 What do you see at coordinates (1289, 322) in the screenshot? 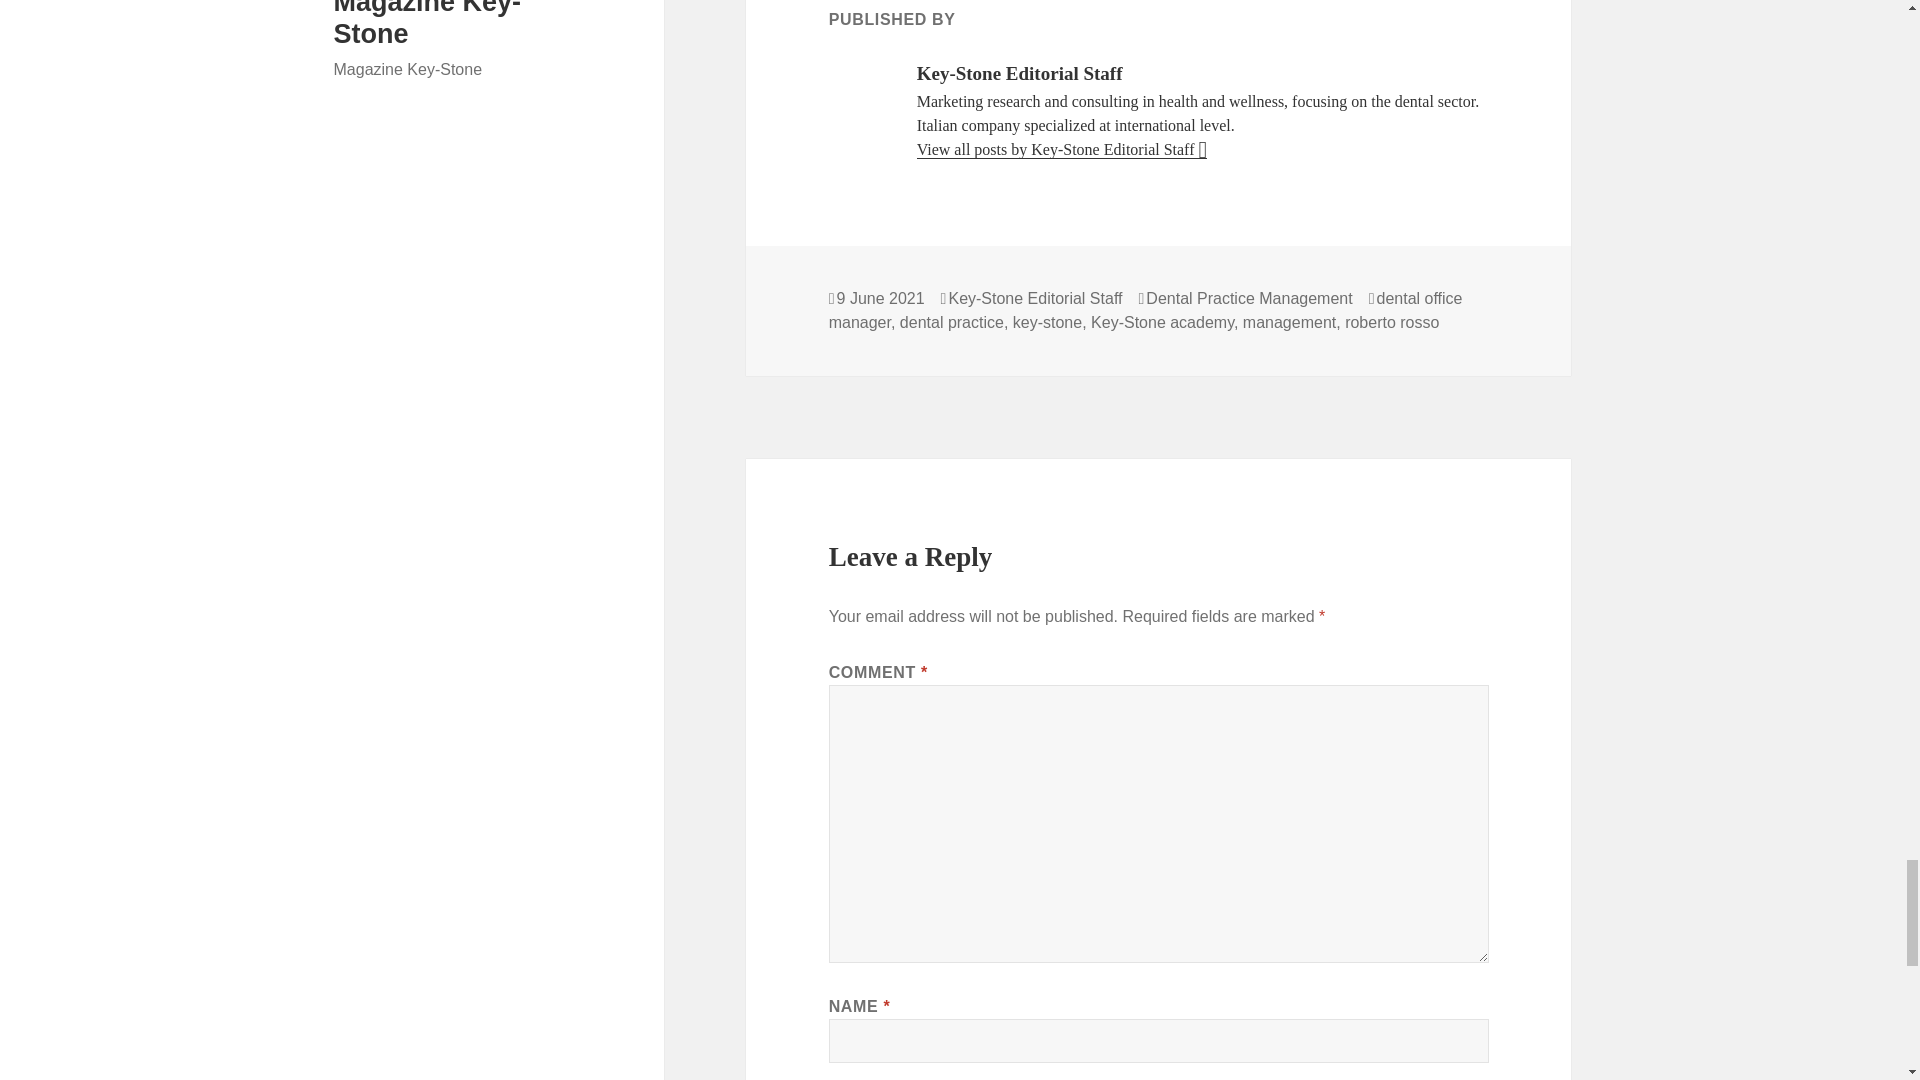
I see `management` at bounding box center [1289, 322].